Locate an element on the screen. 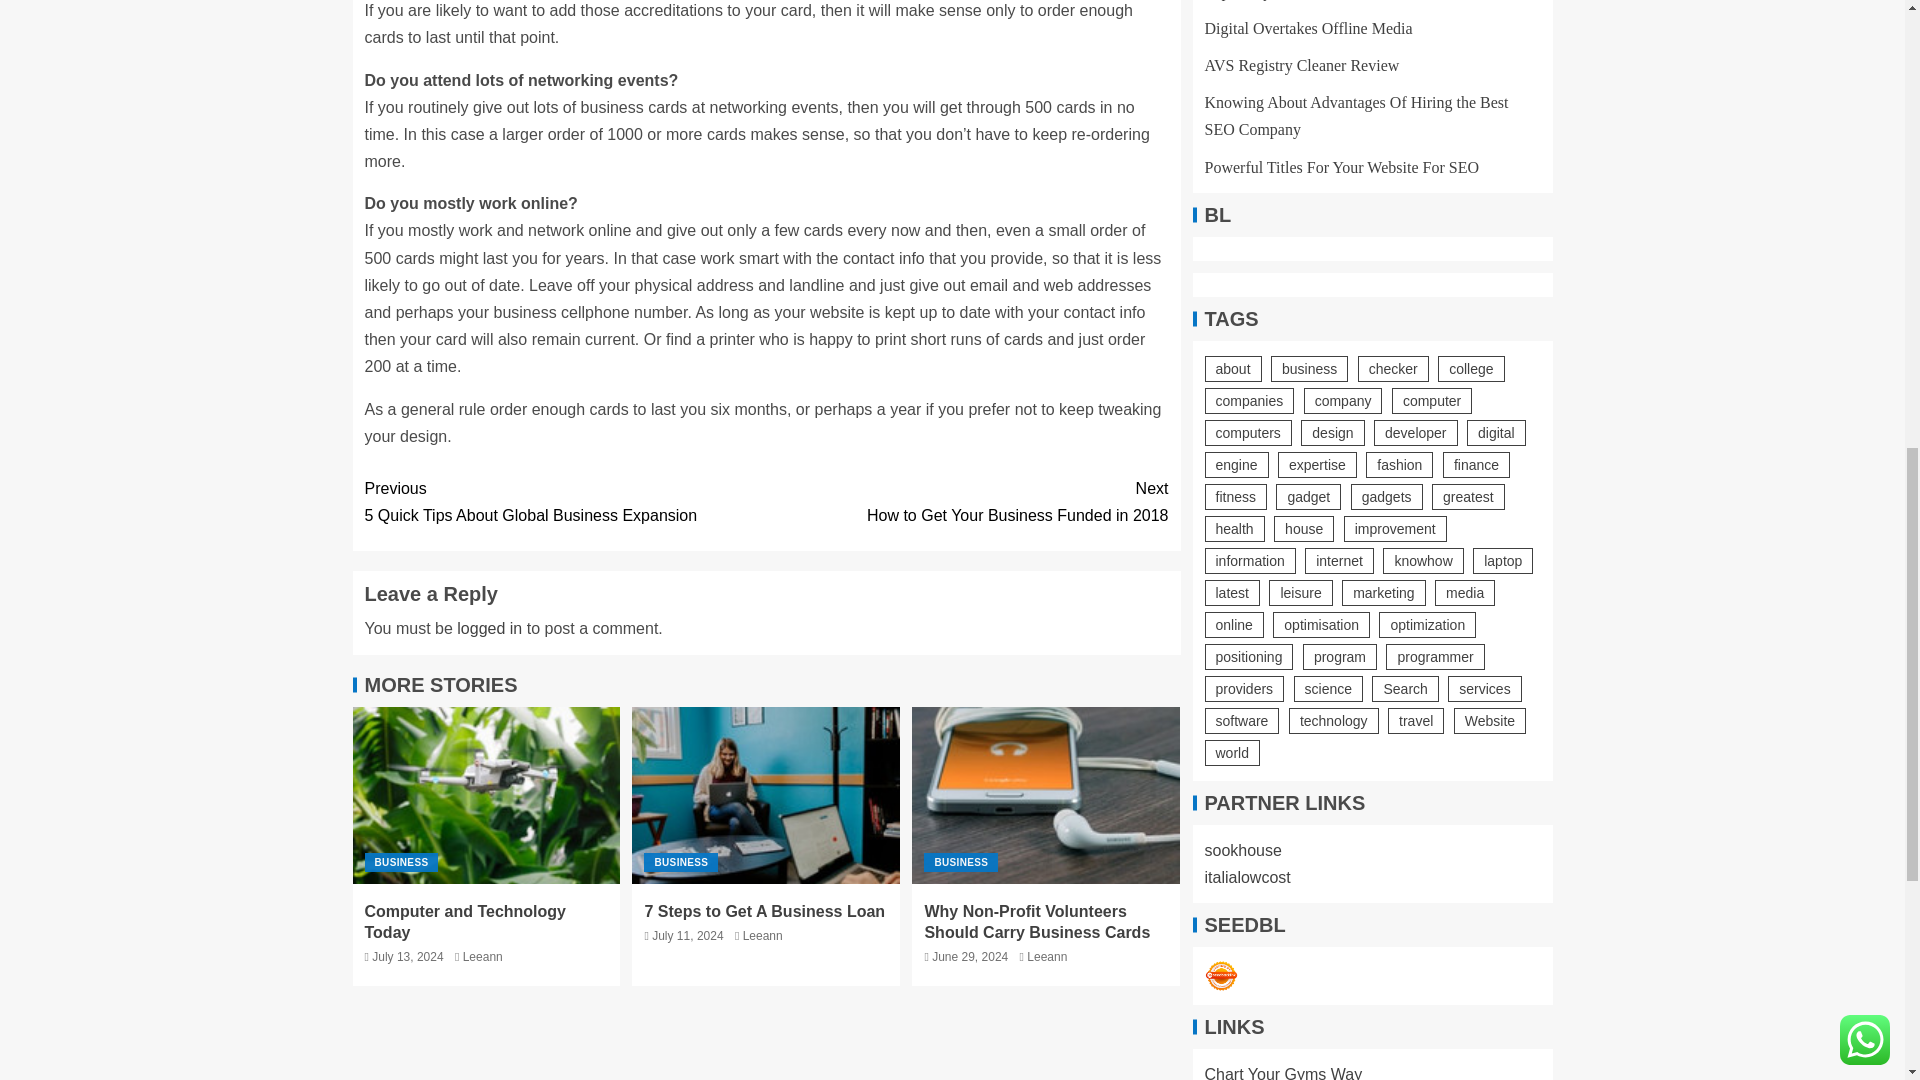  7 Steps to Get A Business Loan is located at coordinates (486, 796).